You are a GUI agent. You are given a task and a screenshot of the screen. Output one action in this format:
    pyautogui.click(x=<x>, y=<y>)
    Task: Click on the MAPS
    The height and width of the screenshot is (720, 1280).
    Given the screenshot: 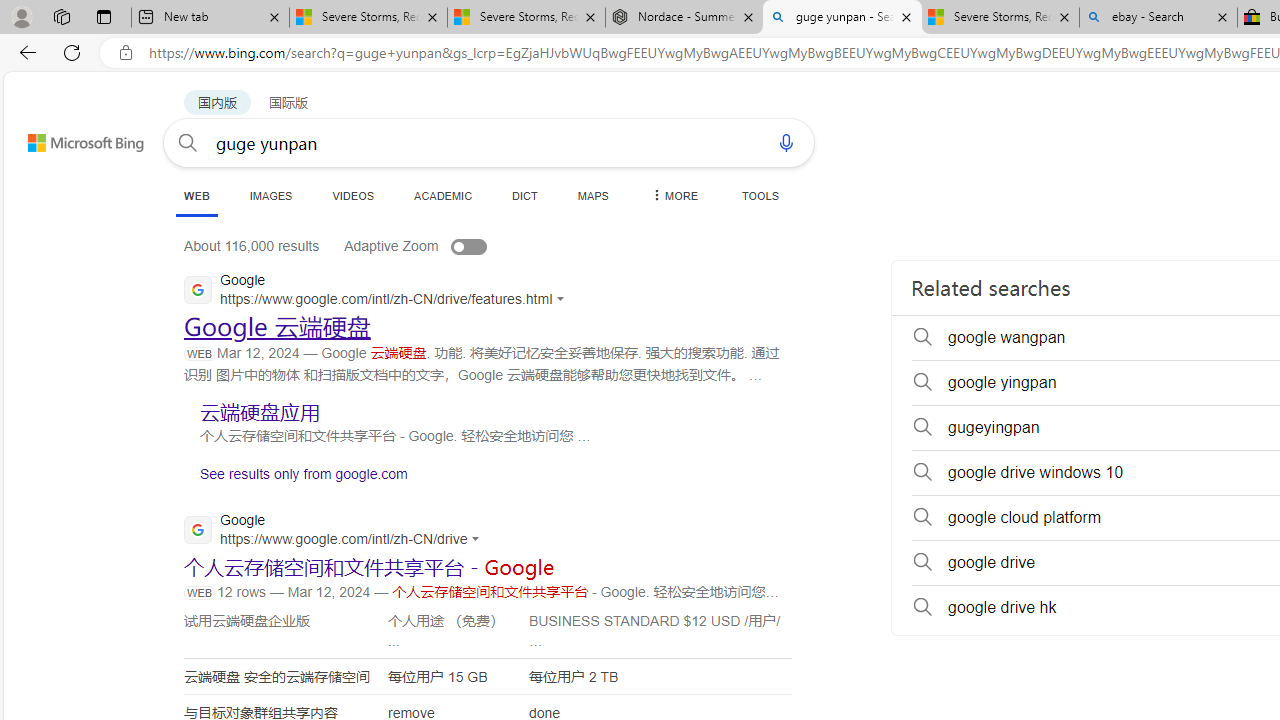 What is the action you would take?
    pyautogui.click(x=592, y=195)
    